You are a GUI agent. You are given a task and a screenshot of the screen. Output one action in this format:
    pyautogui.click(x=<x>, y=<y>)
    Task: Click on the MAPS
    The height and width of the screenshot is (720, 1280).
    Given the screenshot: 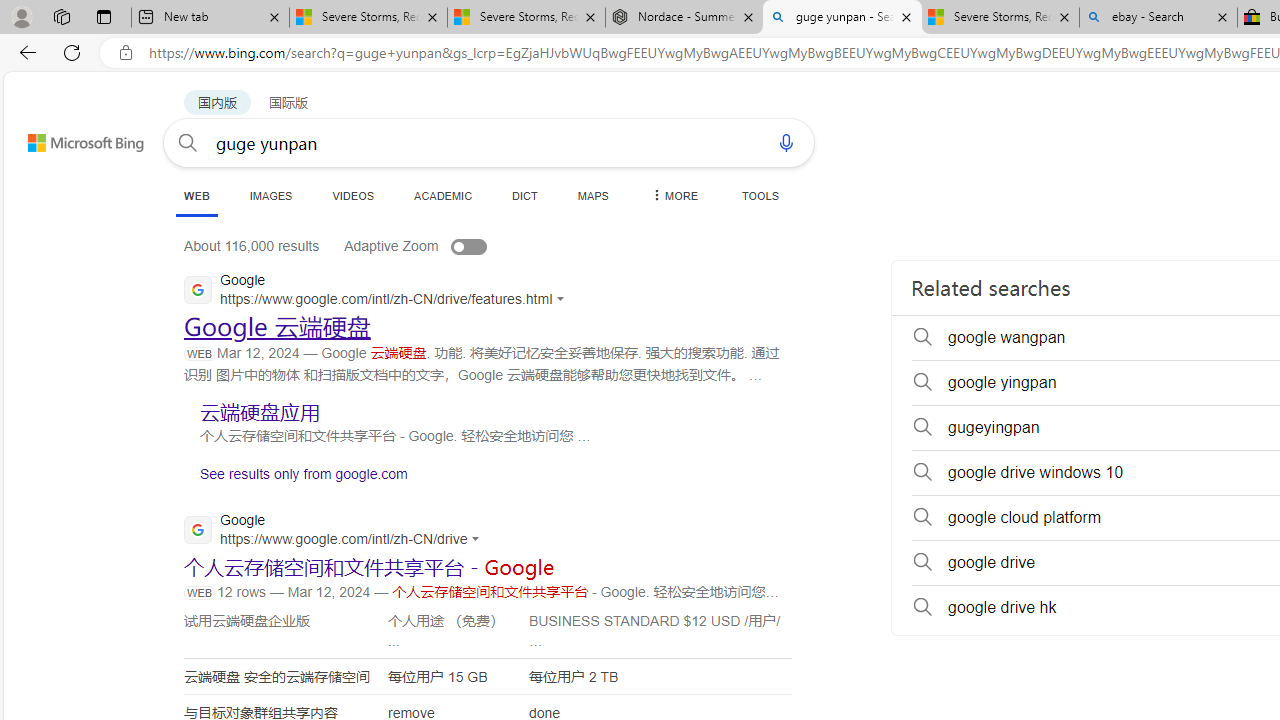 What is the action you would take?
    pyautogui.click(x=592, y=195)
    